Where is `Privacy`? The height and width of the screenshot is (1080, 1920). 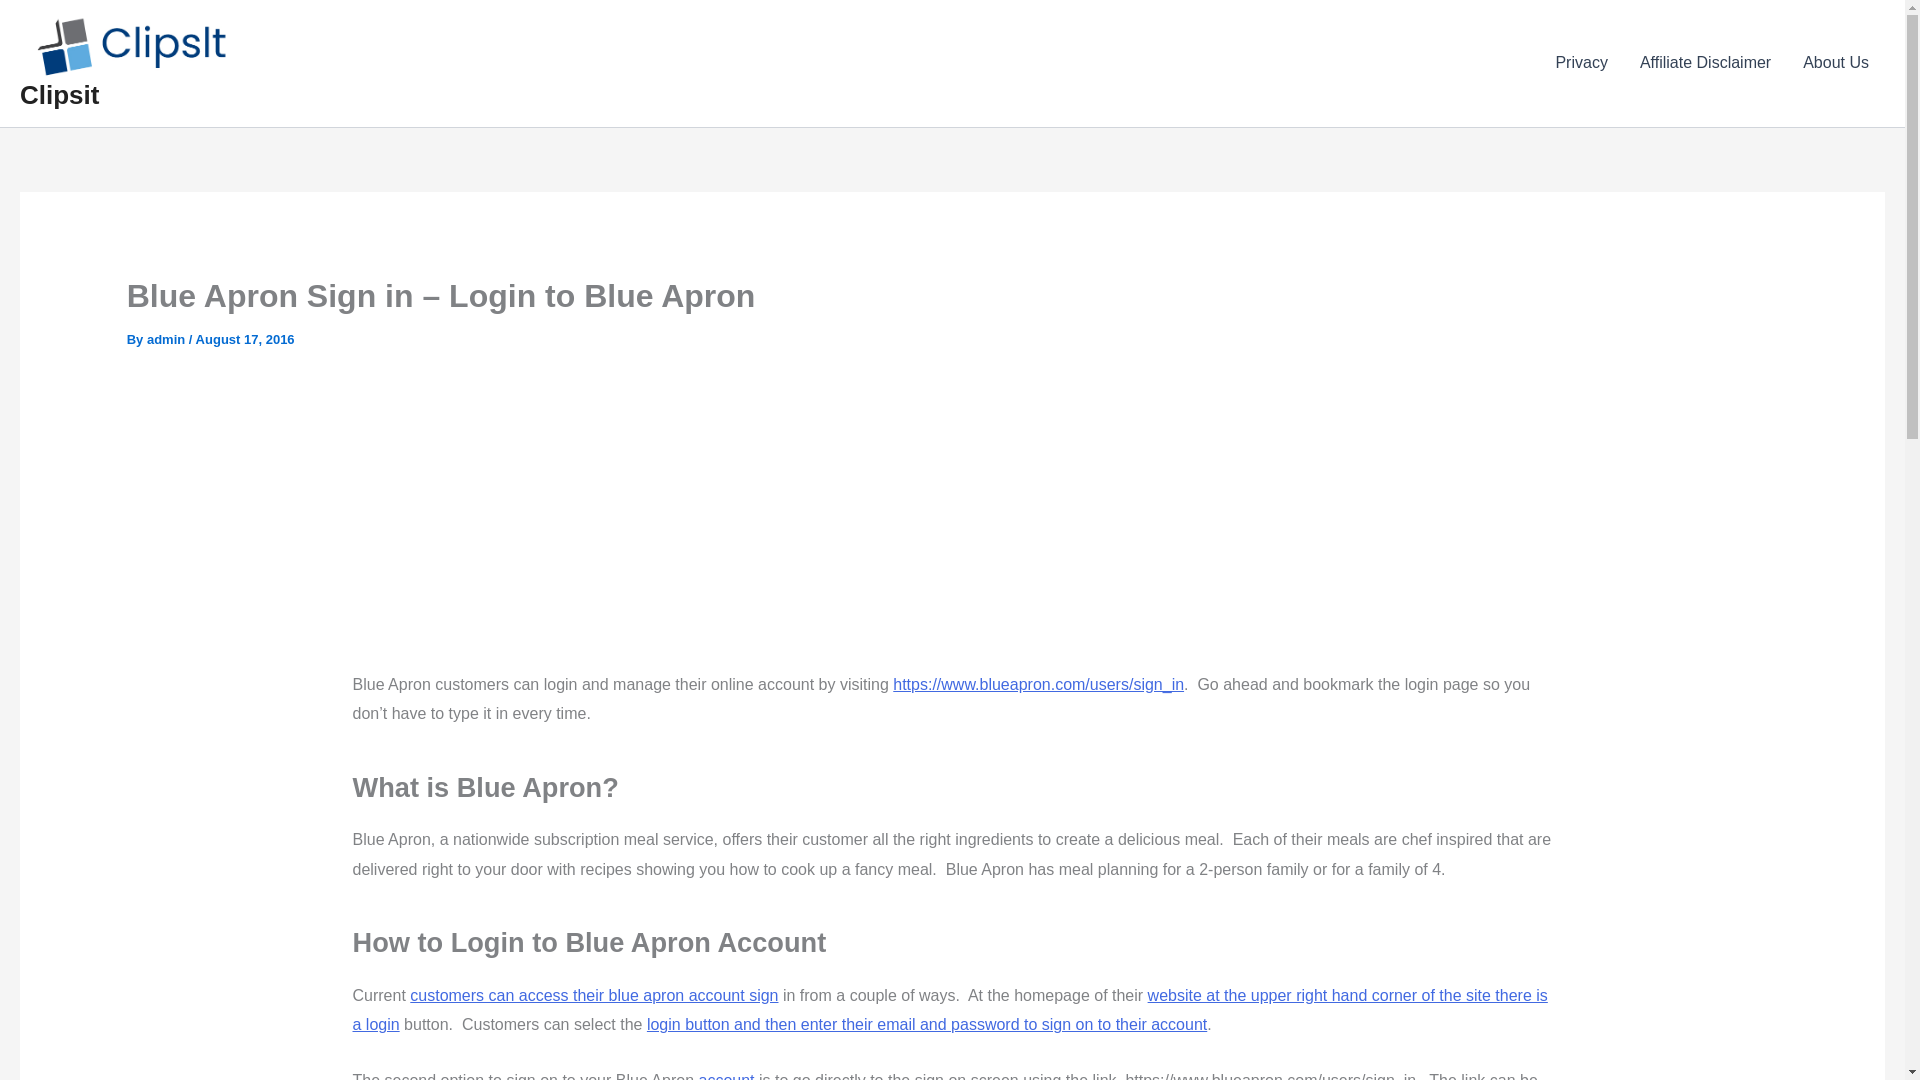 Privacy is located at coordinates (1580, 62).